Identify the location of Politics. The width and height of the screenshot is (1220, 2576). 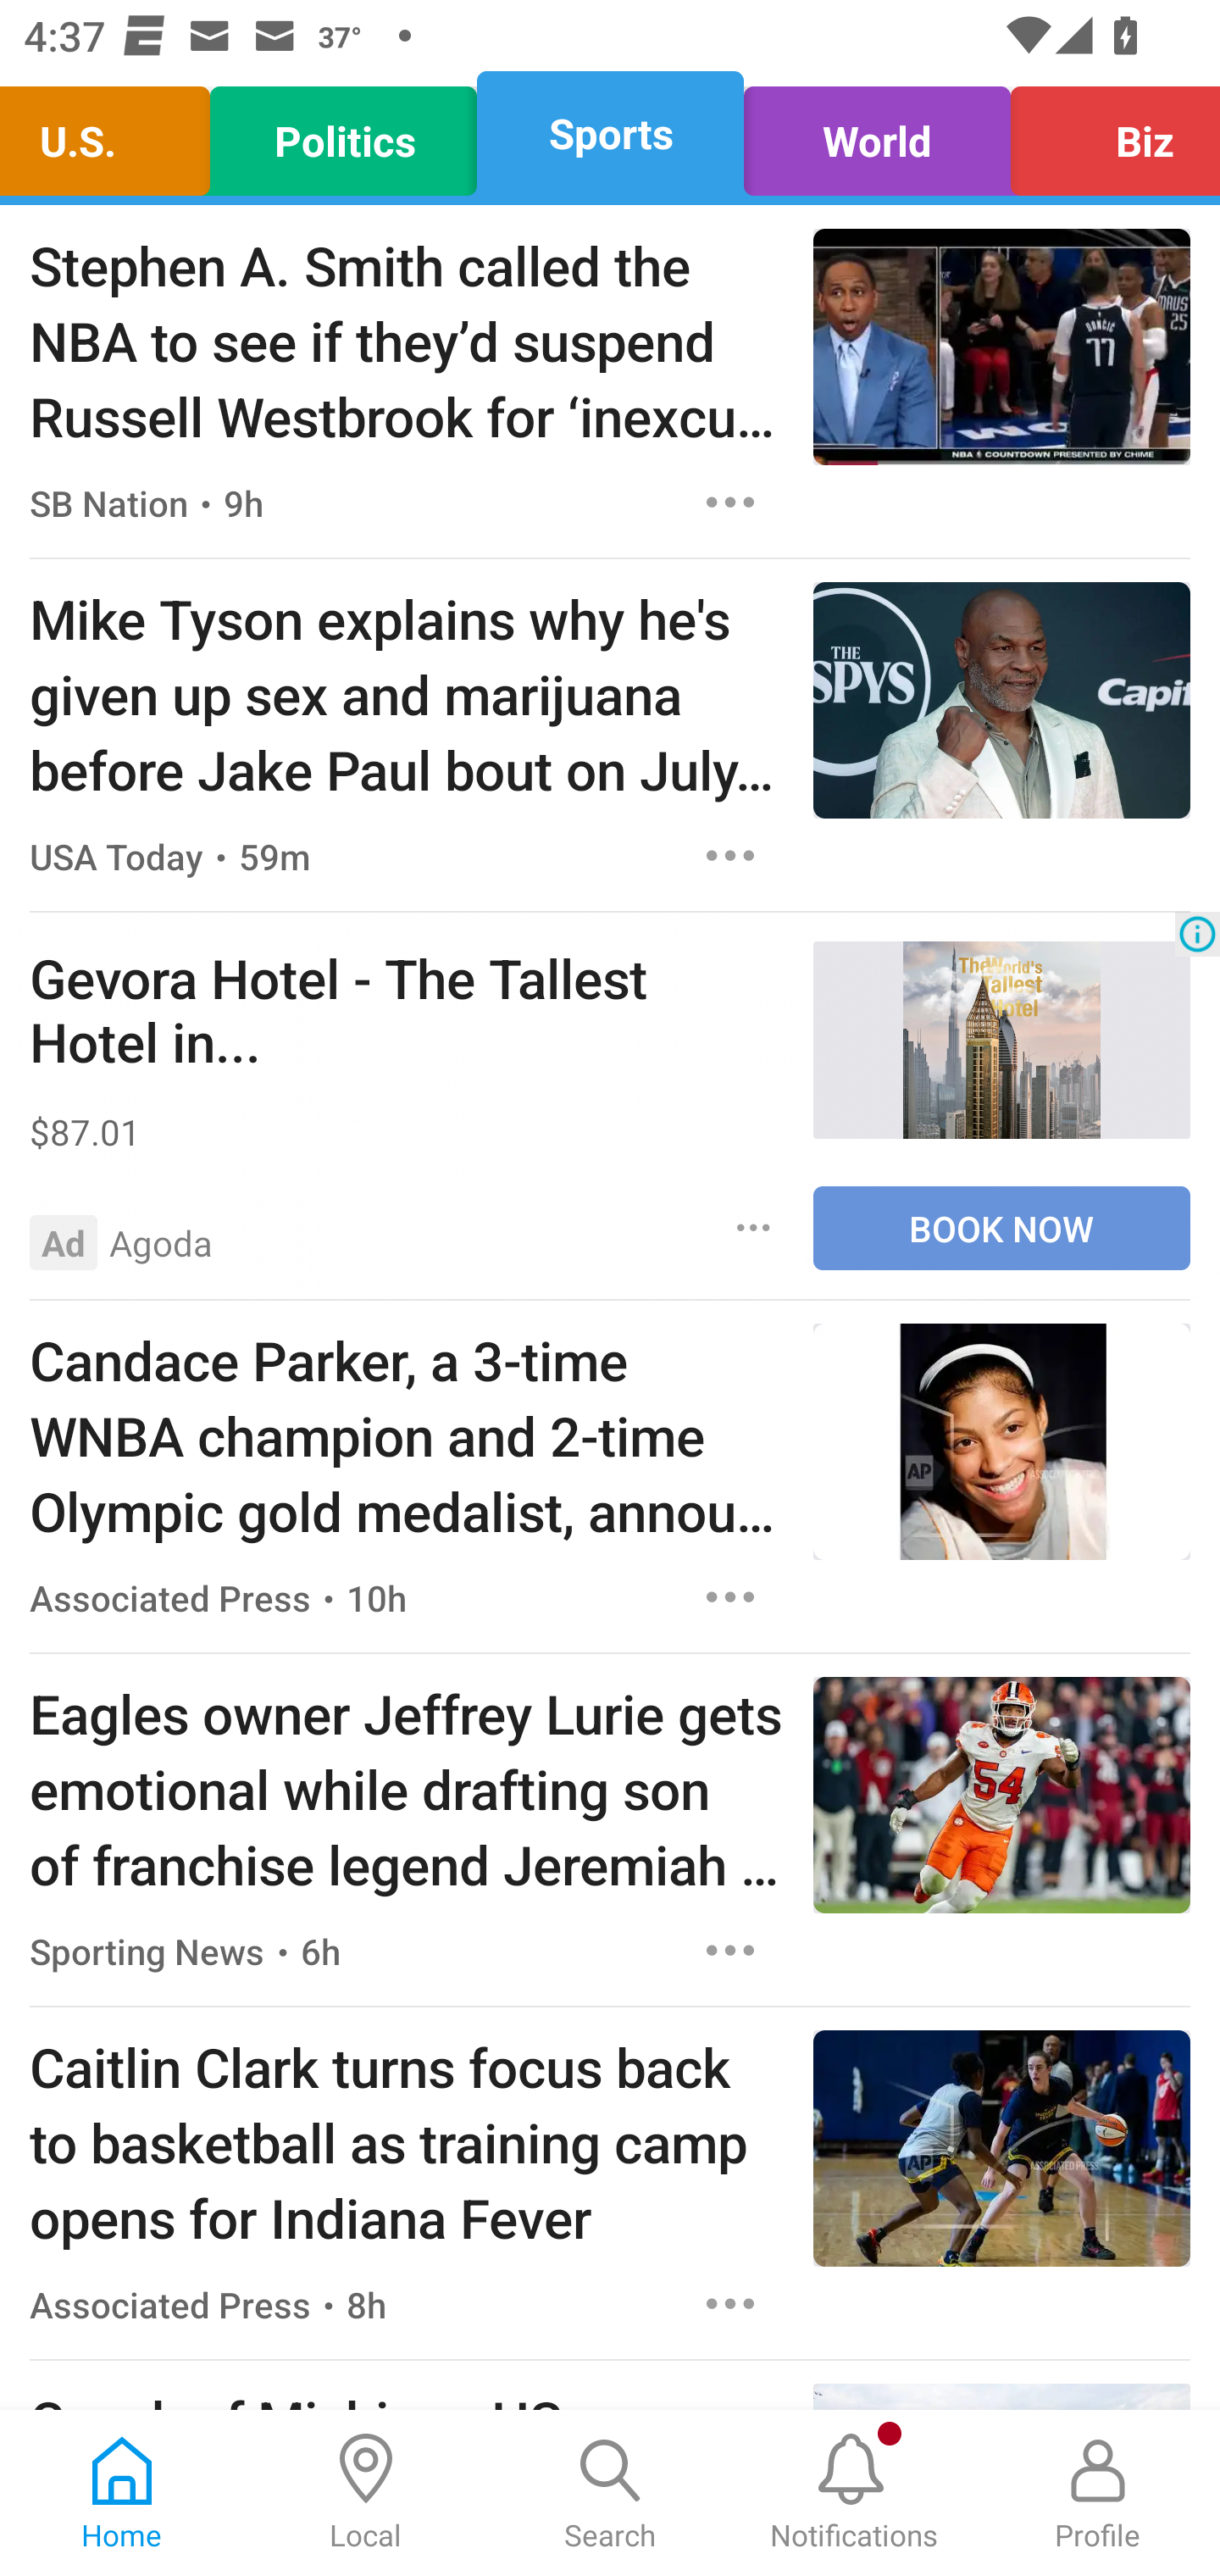
(344, 134).